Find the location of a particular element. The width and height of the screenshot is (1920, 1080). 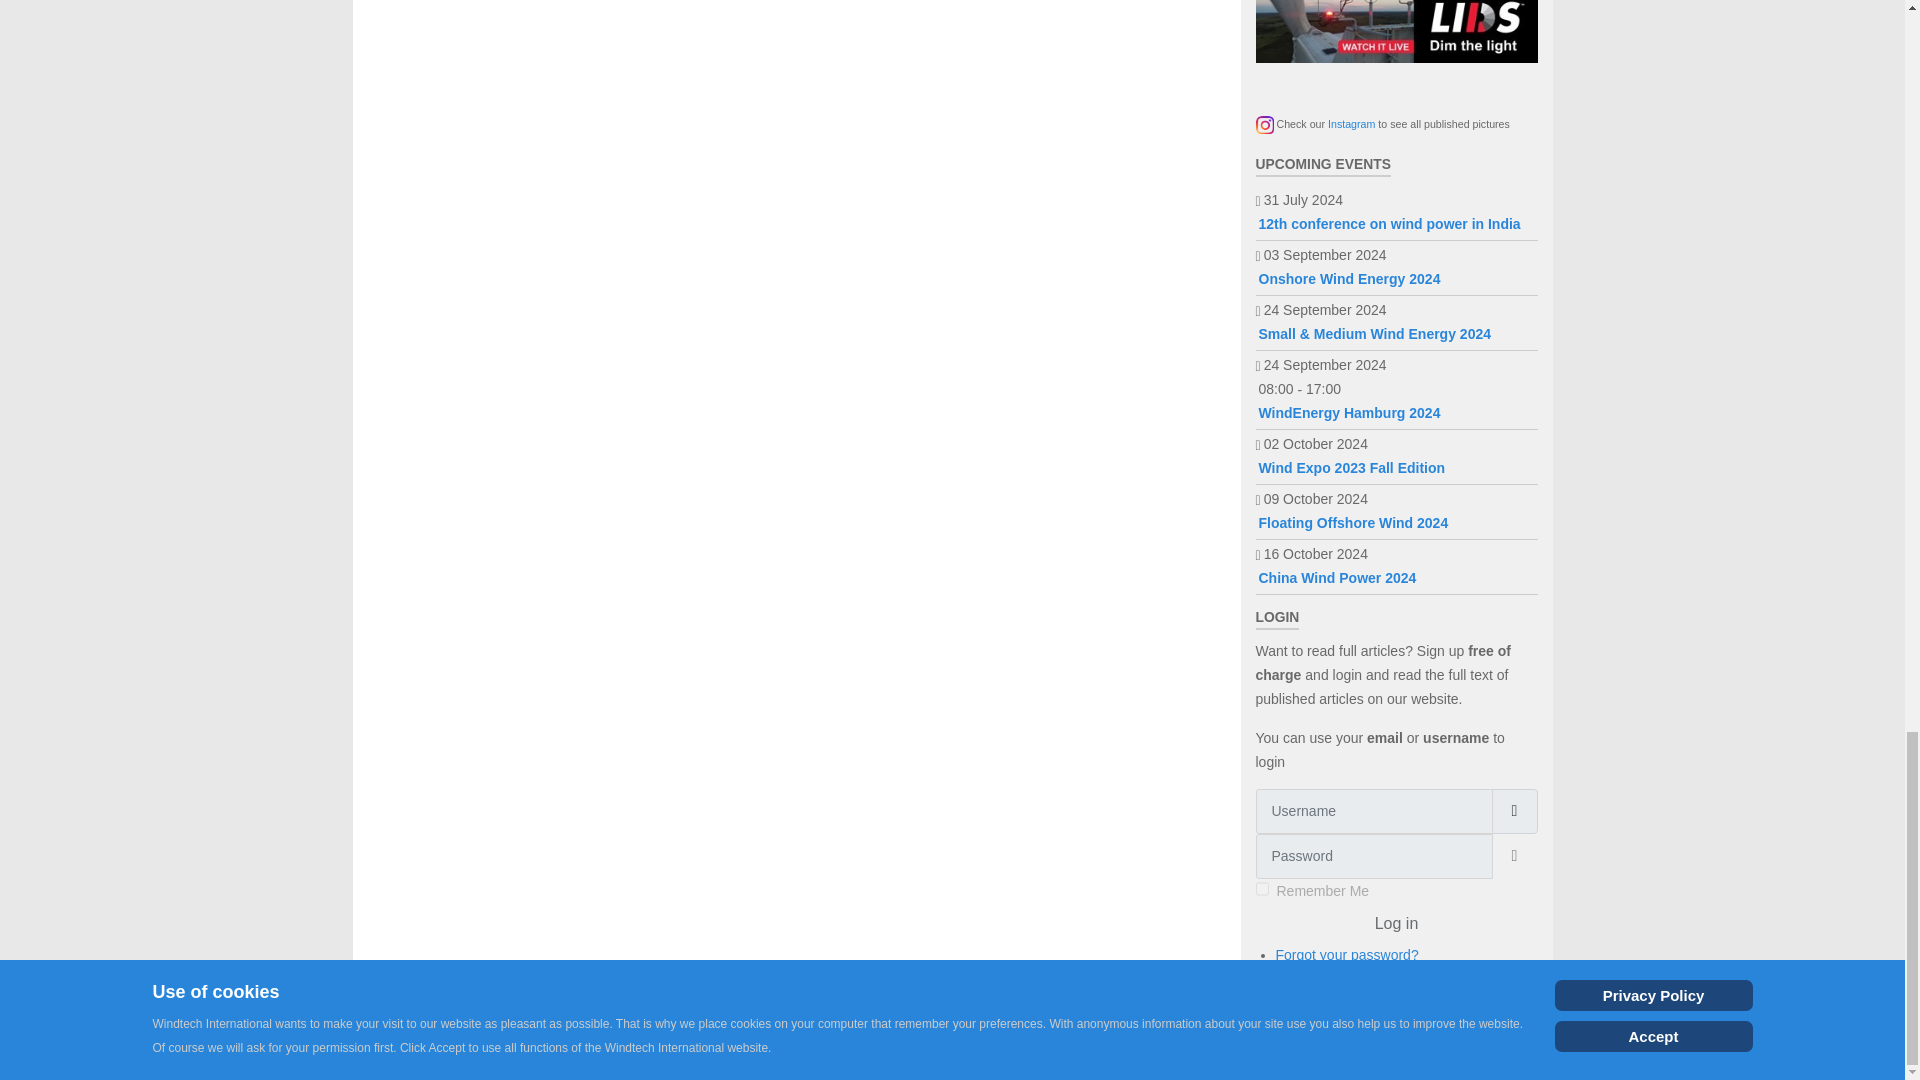

yes is located at coordinates (1262, 889).